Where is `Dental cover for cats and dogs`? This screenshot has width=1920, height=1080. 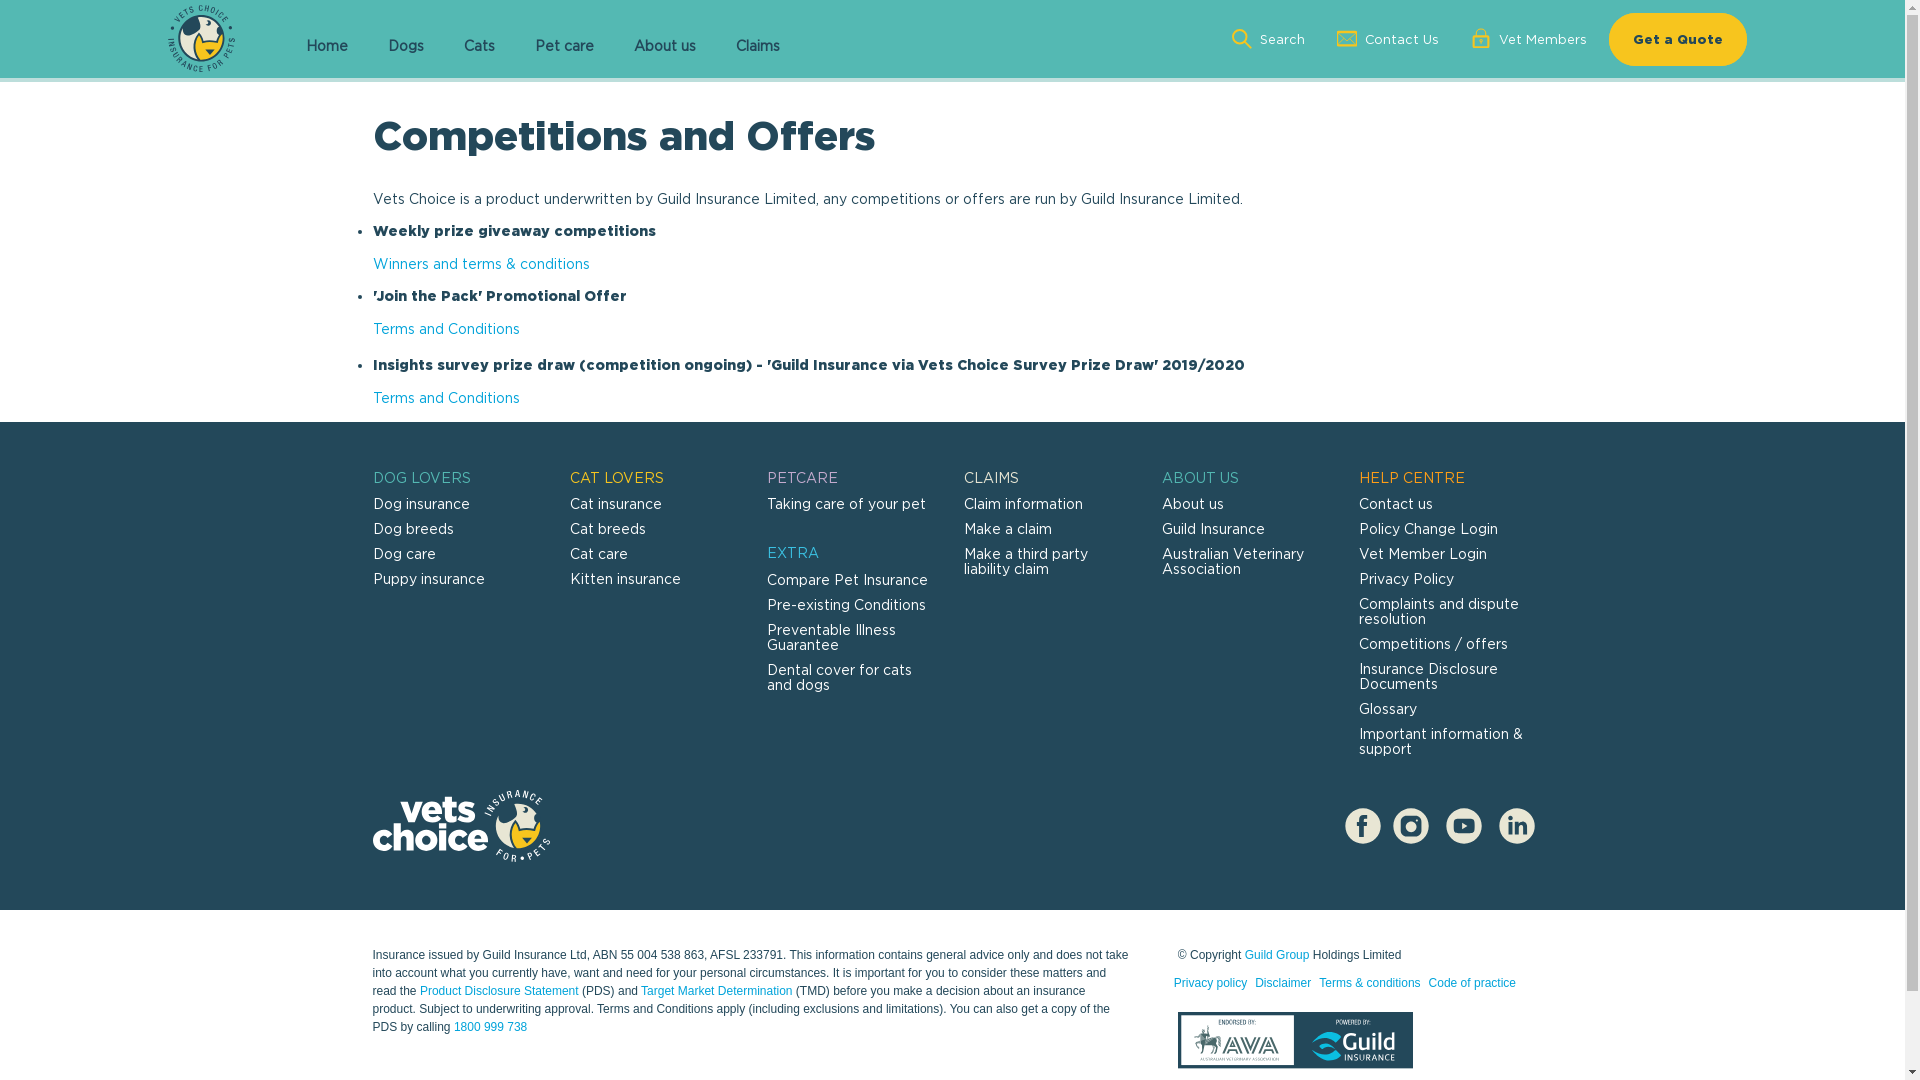 Dental cover for cats and dogs is located at coordinates (840, 677).